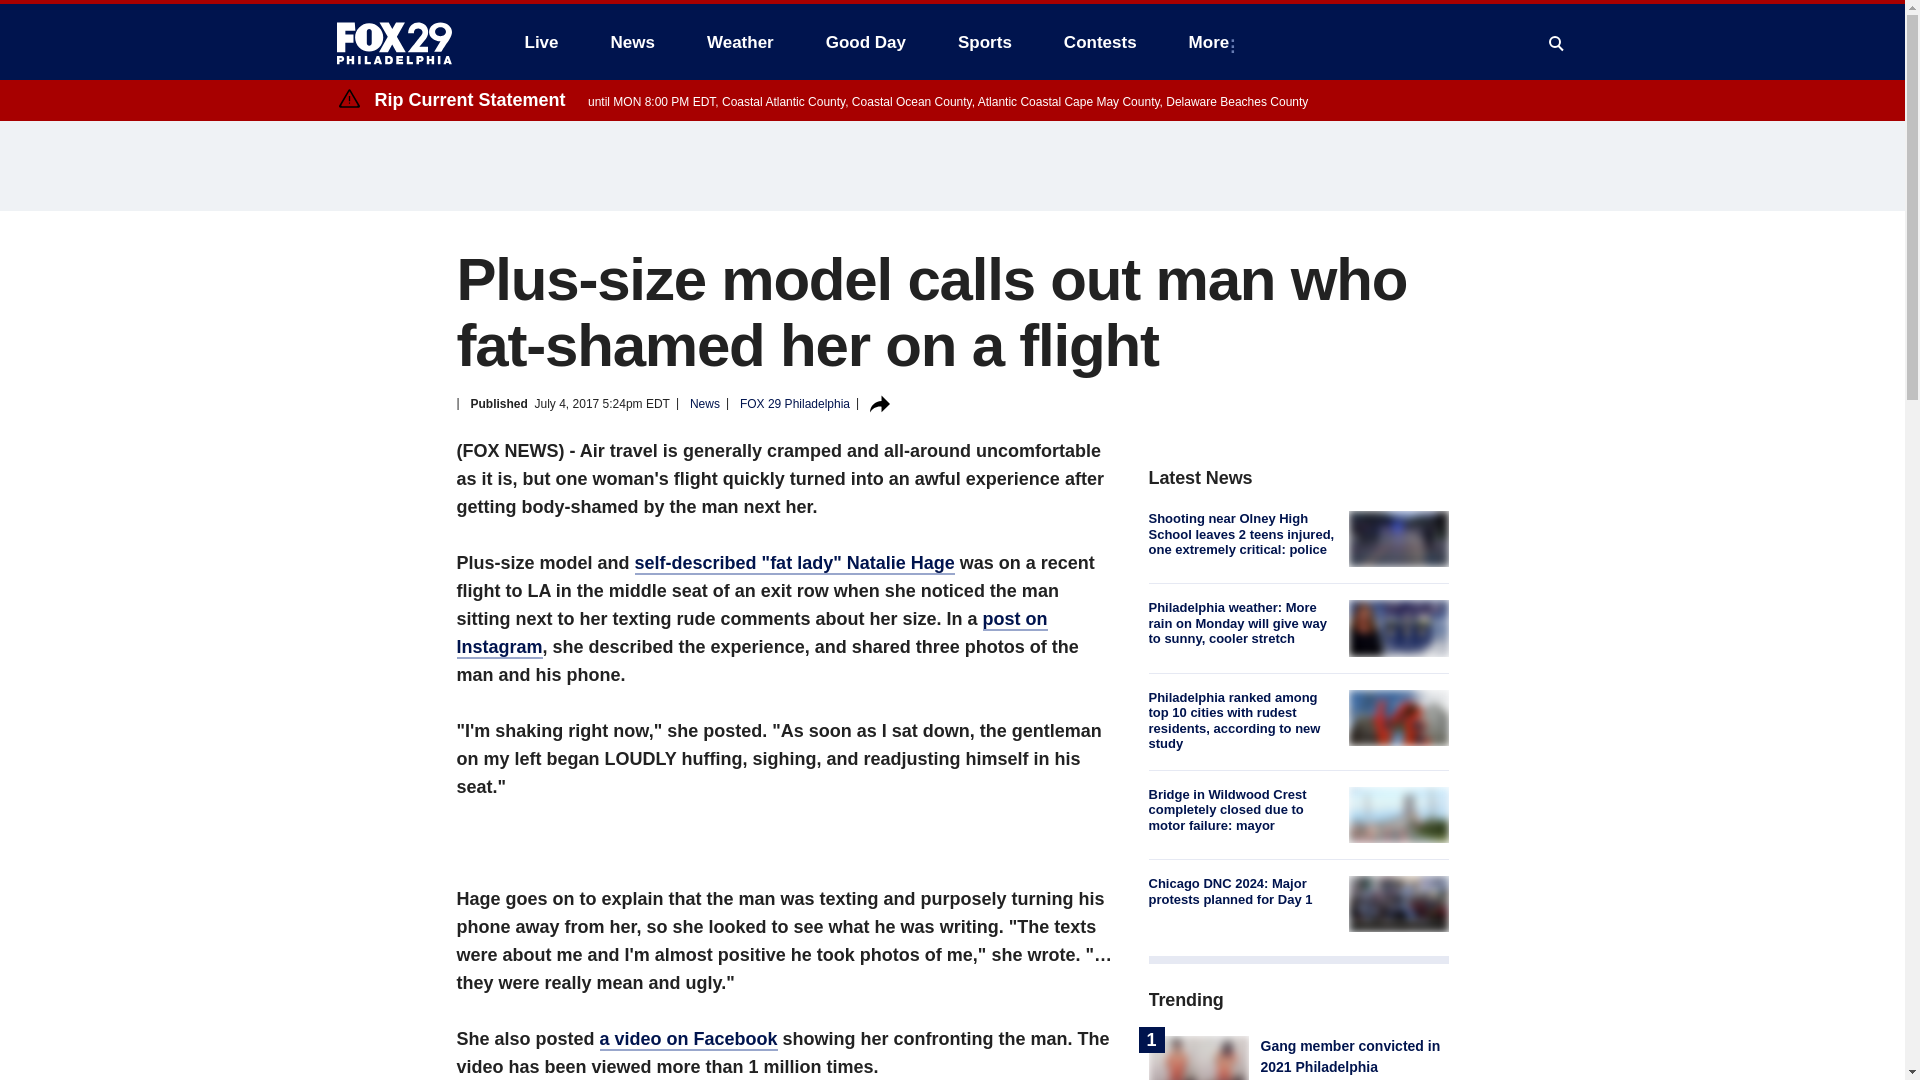 The height and width of the screenshot is (1080, 1920). Describe the element at coordinates (632, 42) in the screenshot. I see `News` at that location.